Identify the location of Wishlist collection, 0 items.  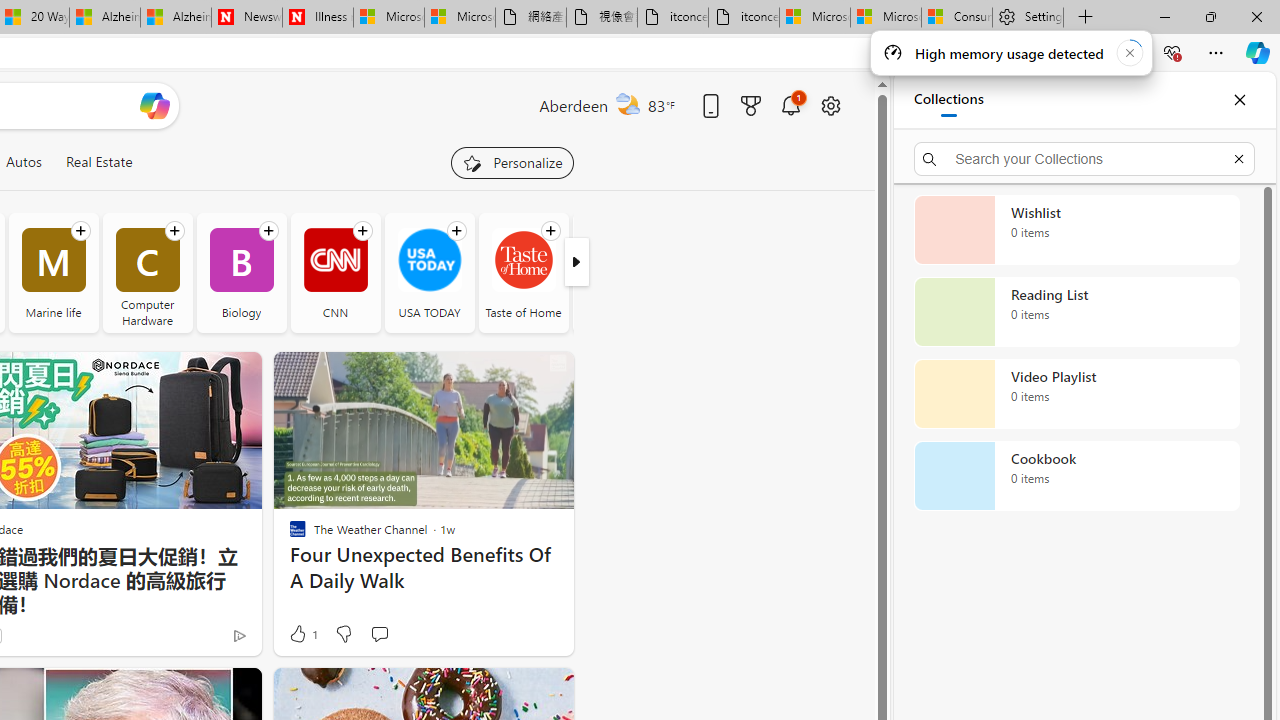
(1076, 230).